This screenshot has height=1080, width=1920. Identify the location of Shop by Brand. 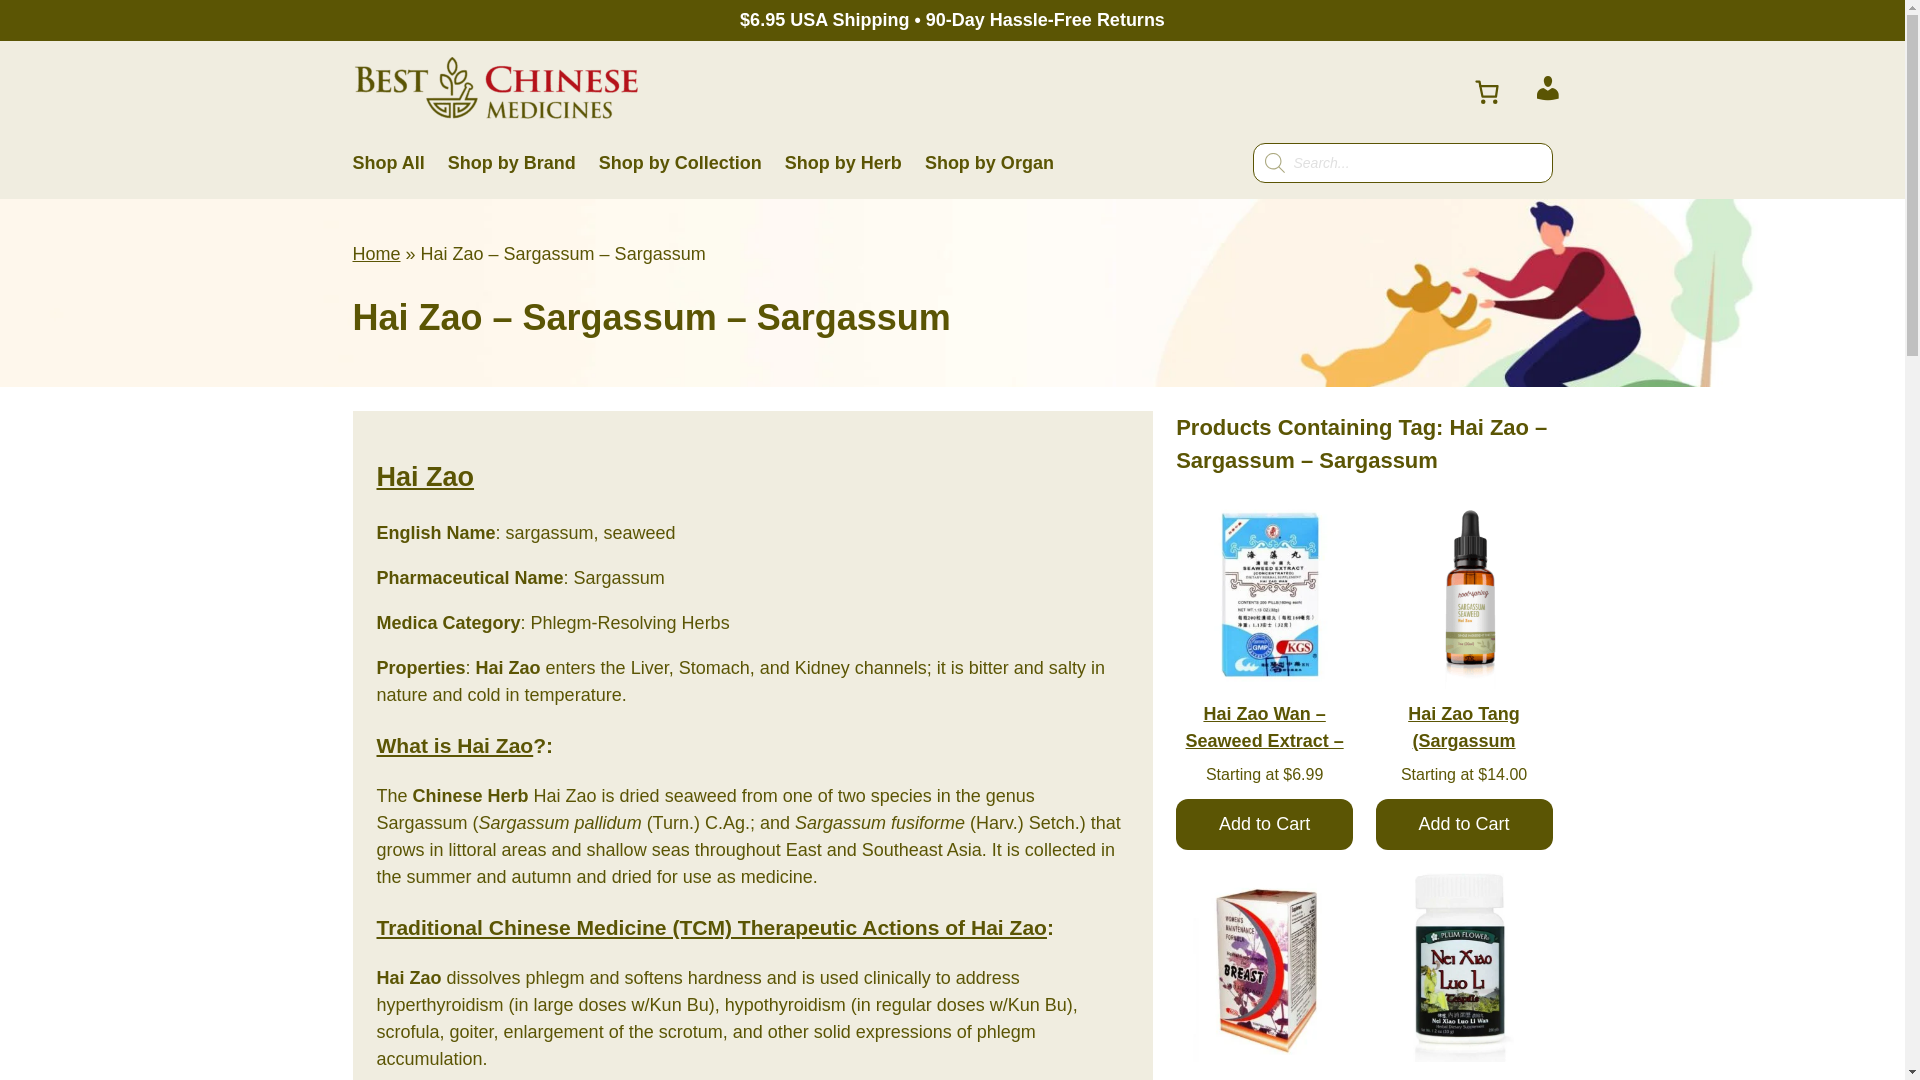
(512, 164).